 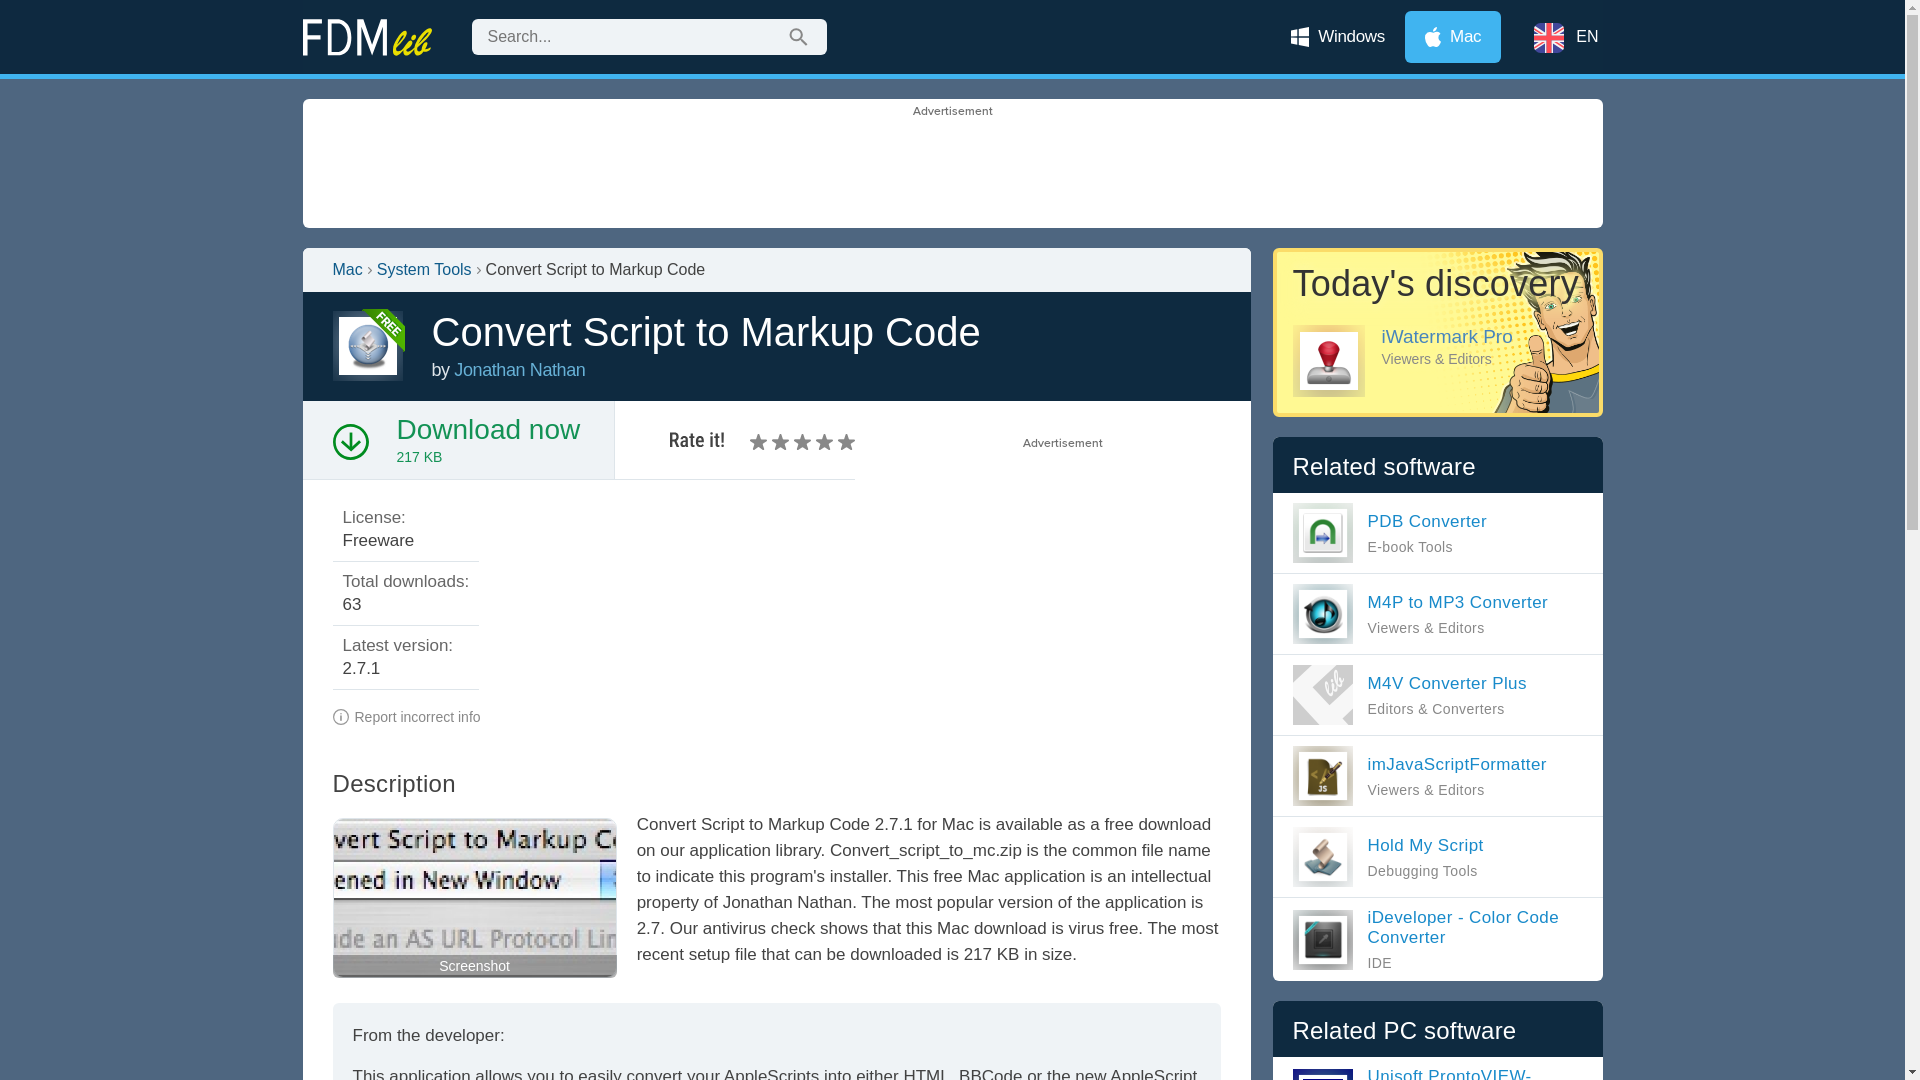 I want to click on 1, so click(x=1387, y=856).